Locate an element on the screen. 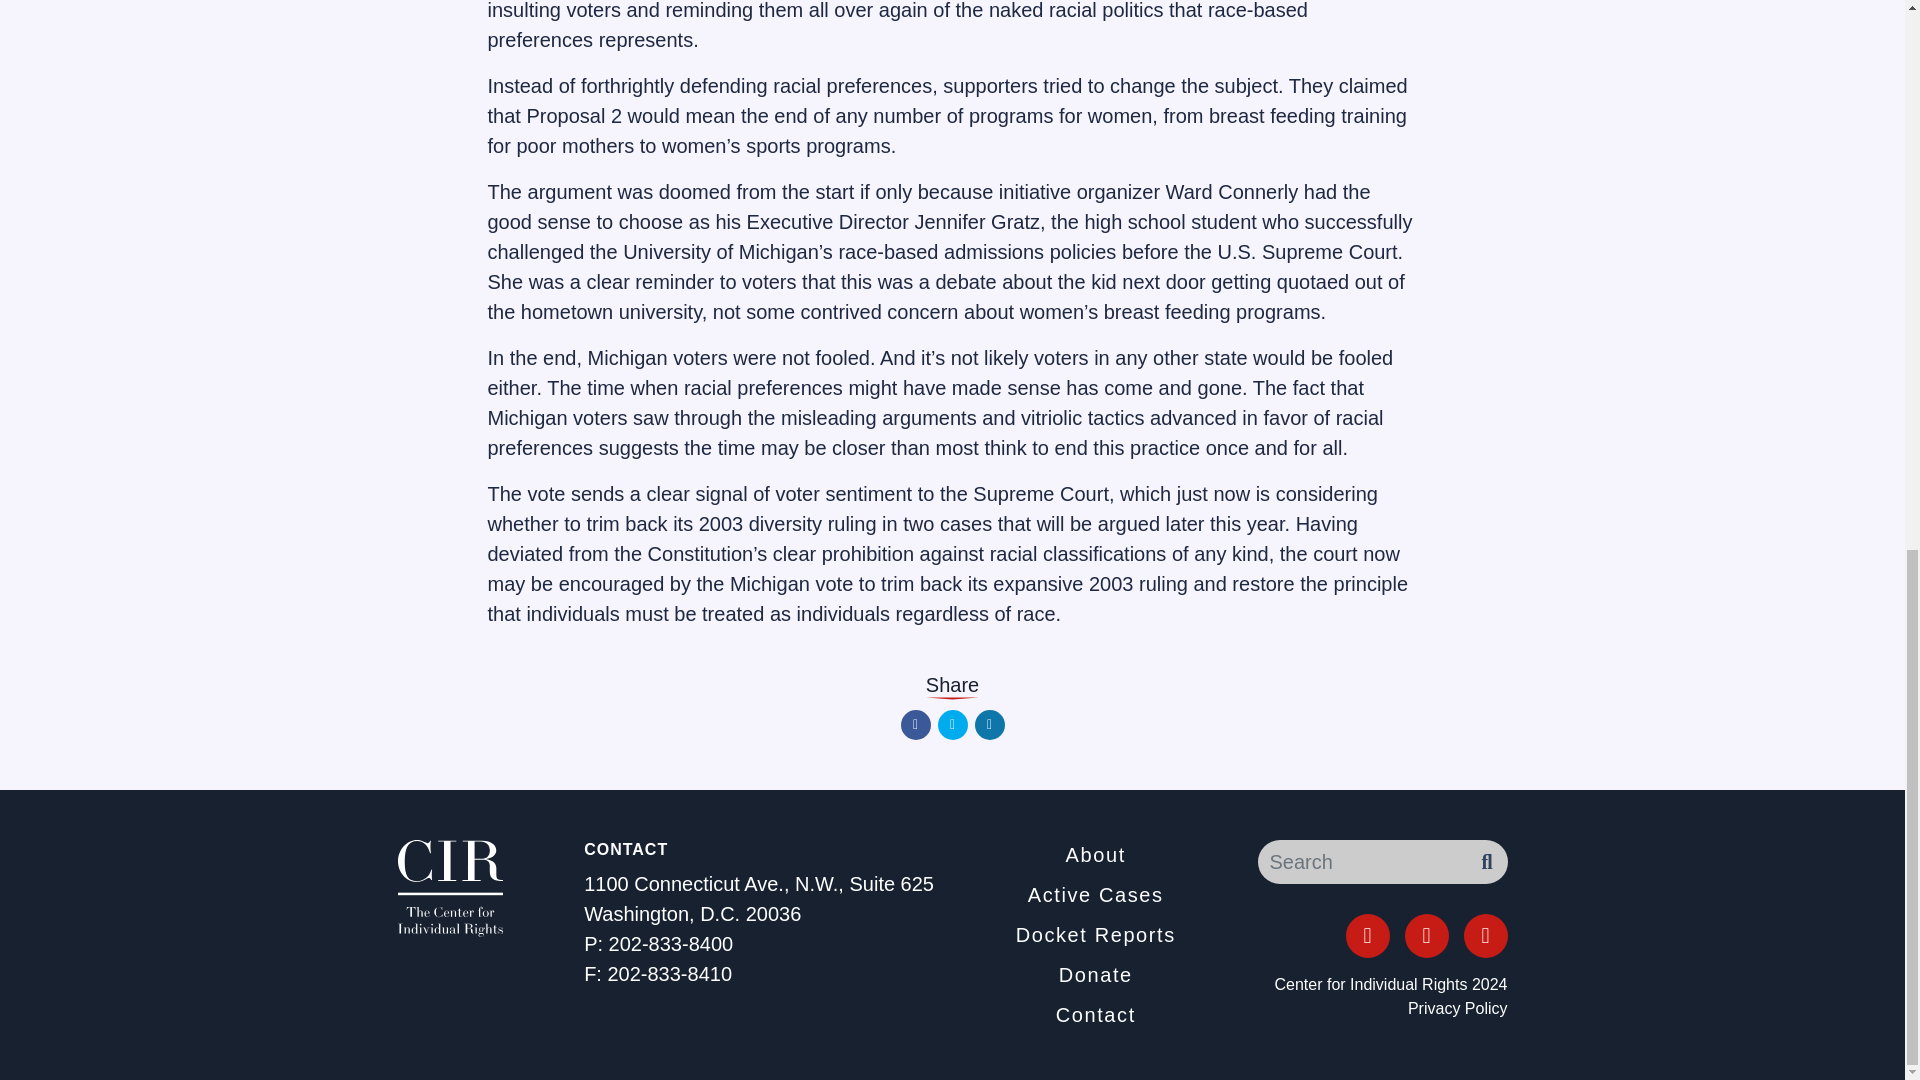 The width and height of the screenshot is (1920, 1080). Donate is located at coordinates (1096, 975).